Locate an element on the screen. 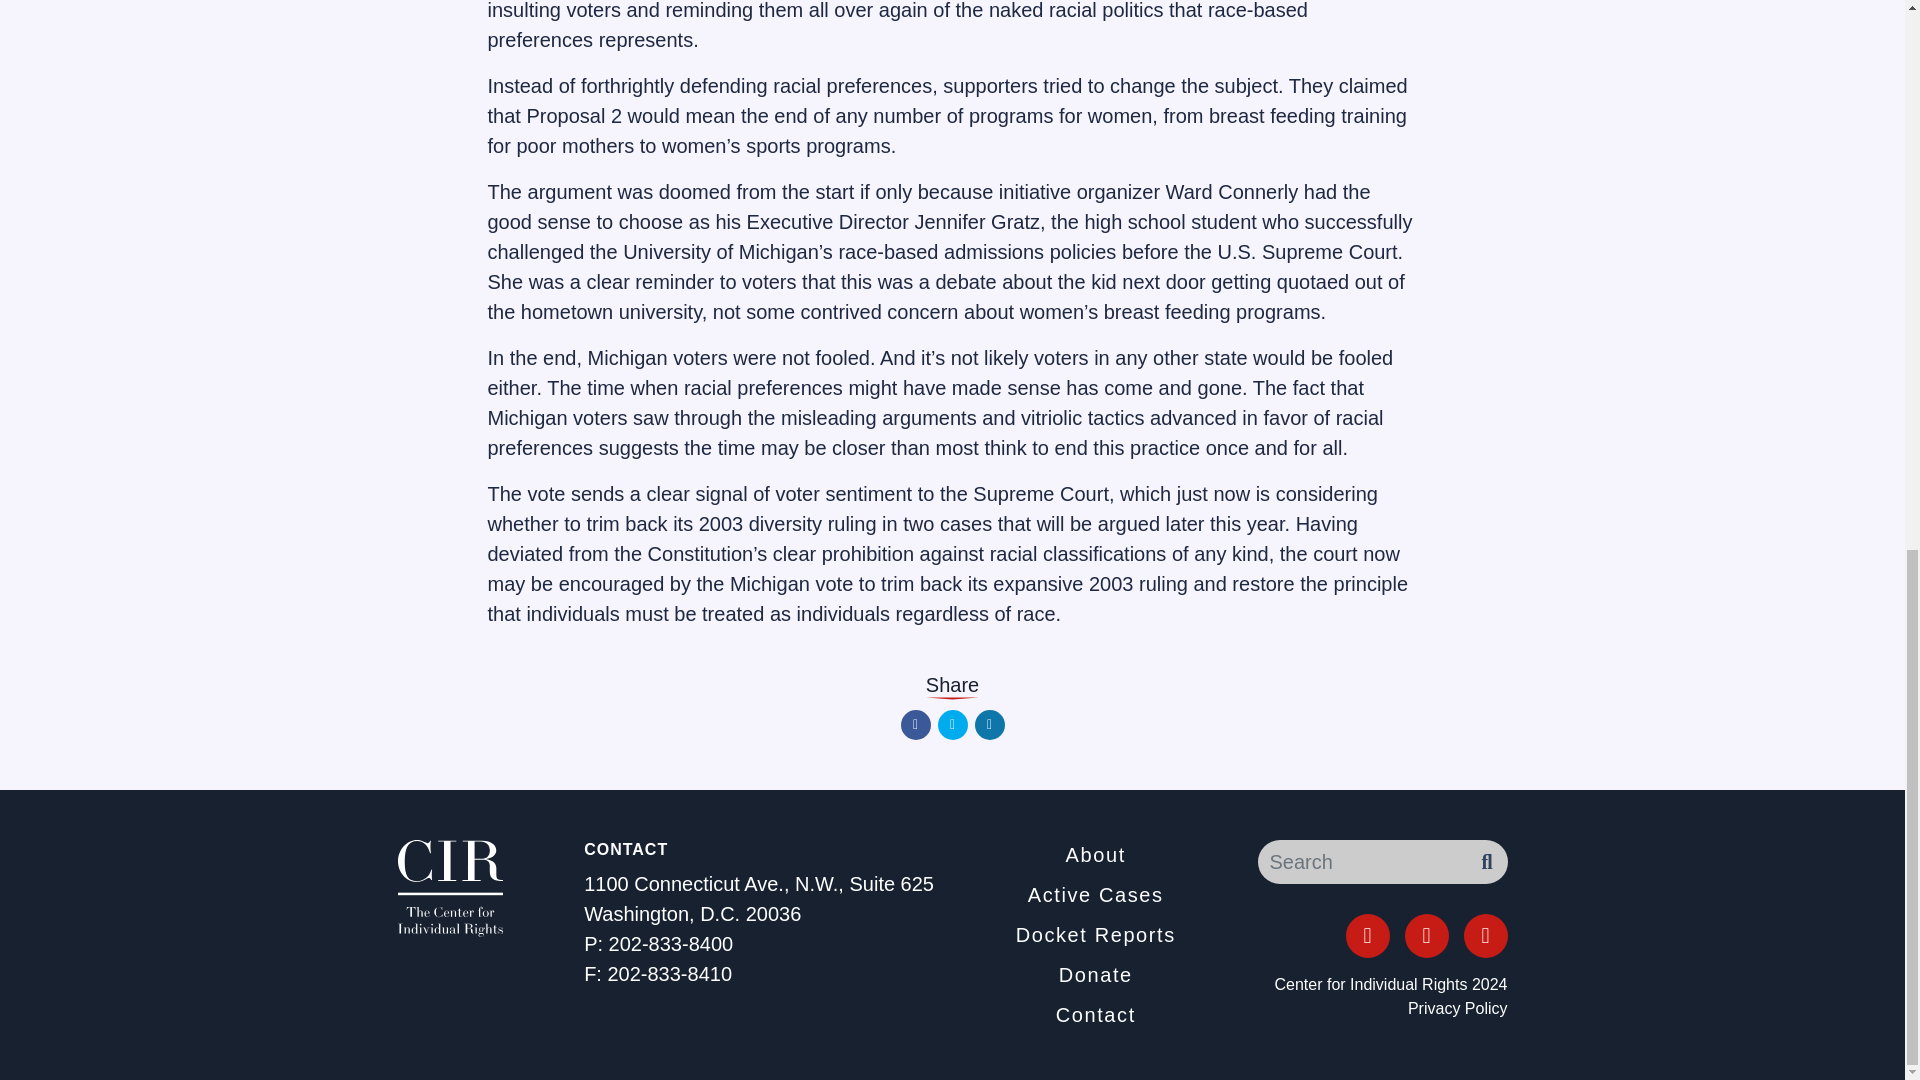 The width and height of the screenshot is (1920, 1080). Donate is located at coordinates (1096, 975).